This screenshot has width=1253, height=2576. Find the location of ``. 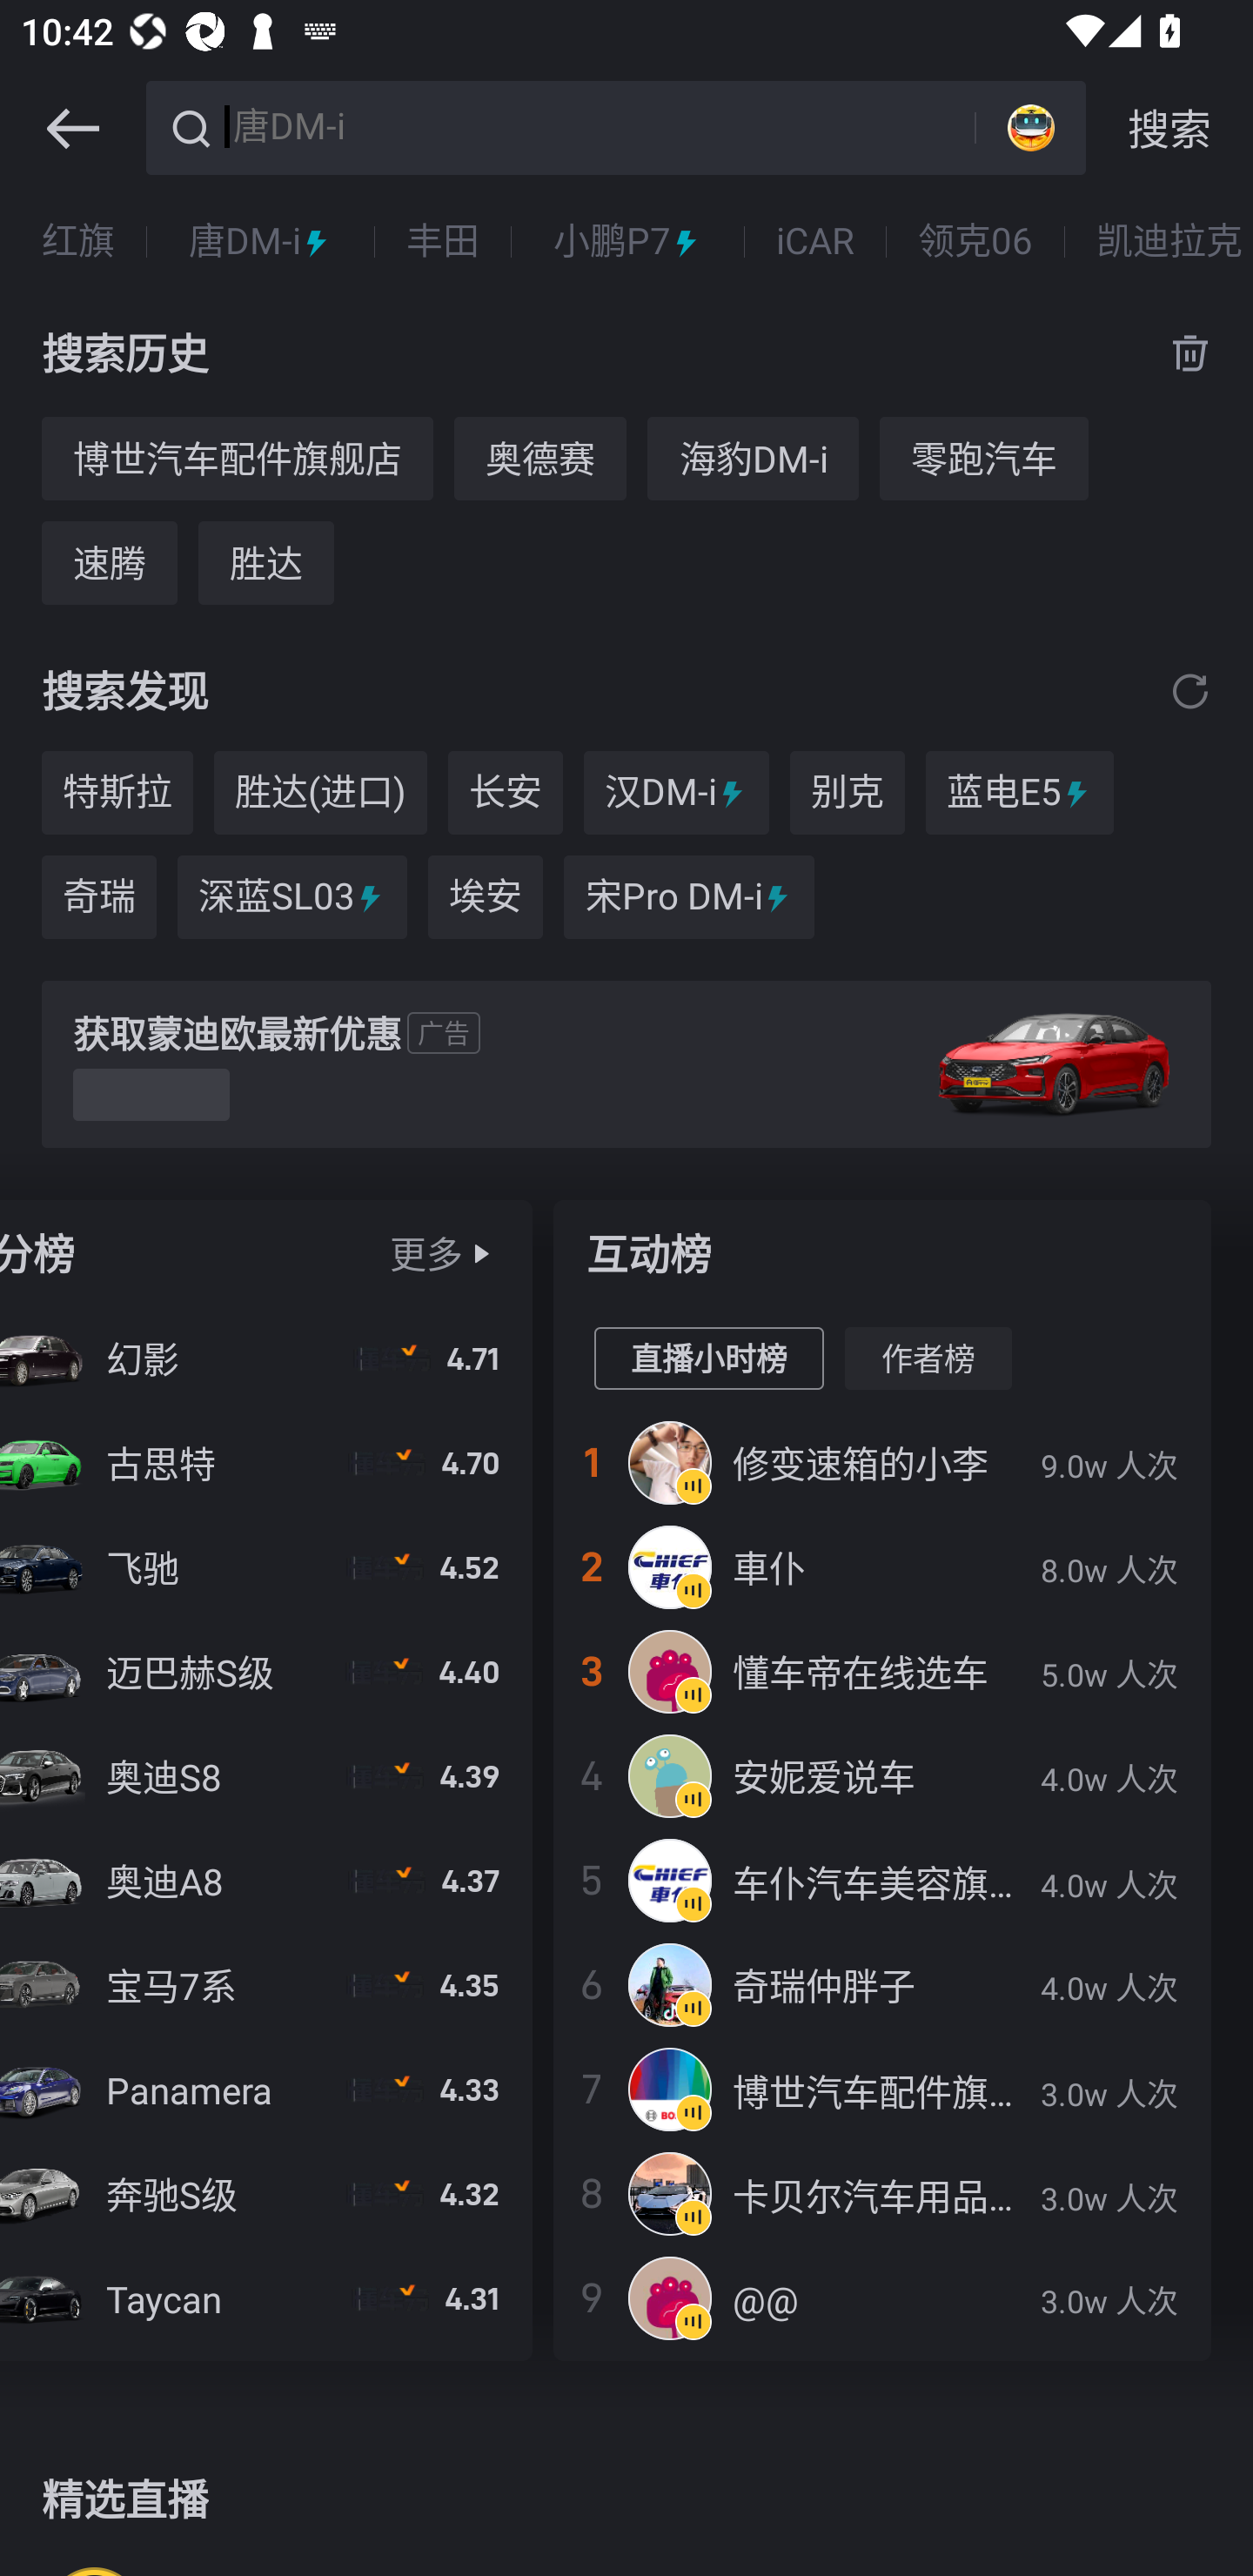

 is located at coordinates (480, 1254).